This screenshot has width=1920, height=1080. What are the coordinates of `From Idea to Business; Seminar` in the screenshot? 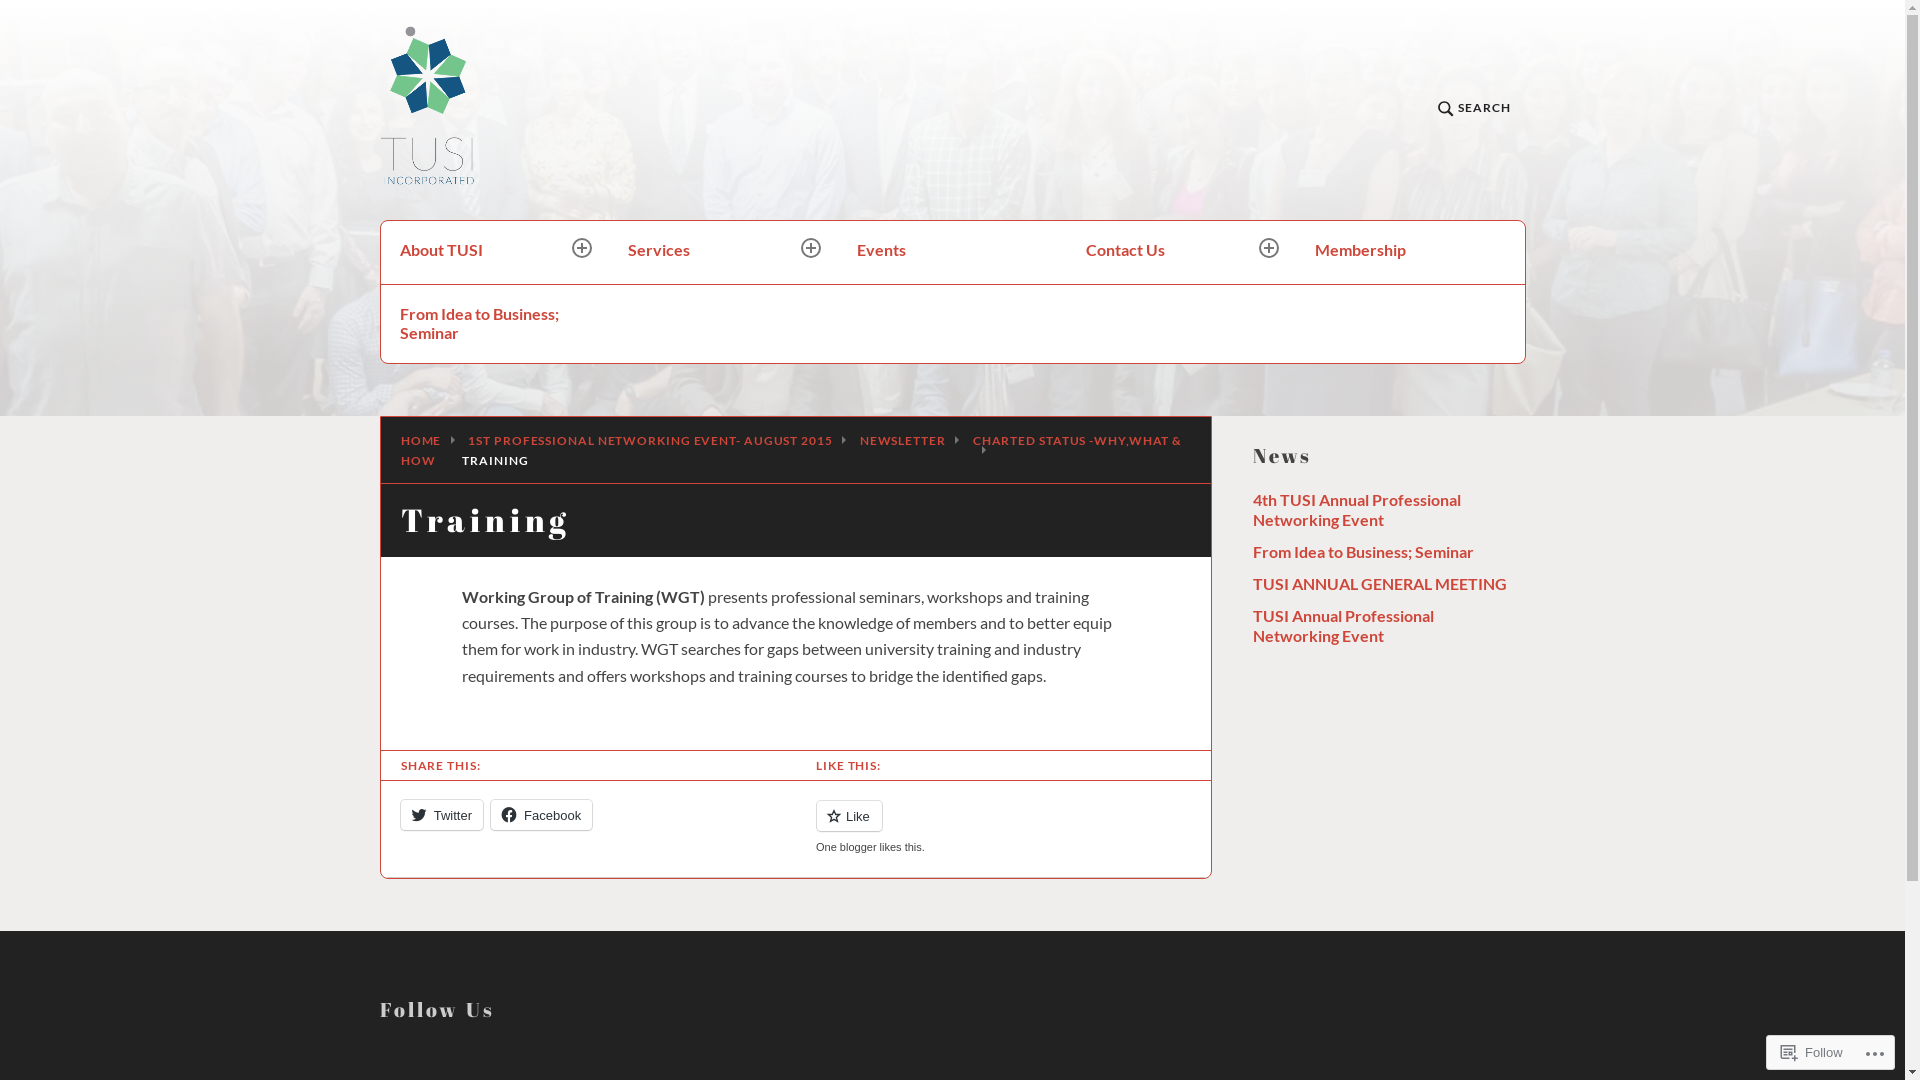 It's located at (496, 324).